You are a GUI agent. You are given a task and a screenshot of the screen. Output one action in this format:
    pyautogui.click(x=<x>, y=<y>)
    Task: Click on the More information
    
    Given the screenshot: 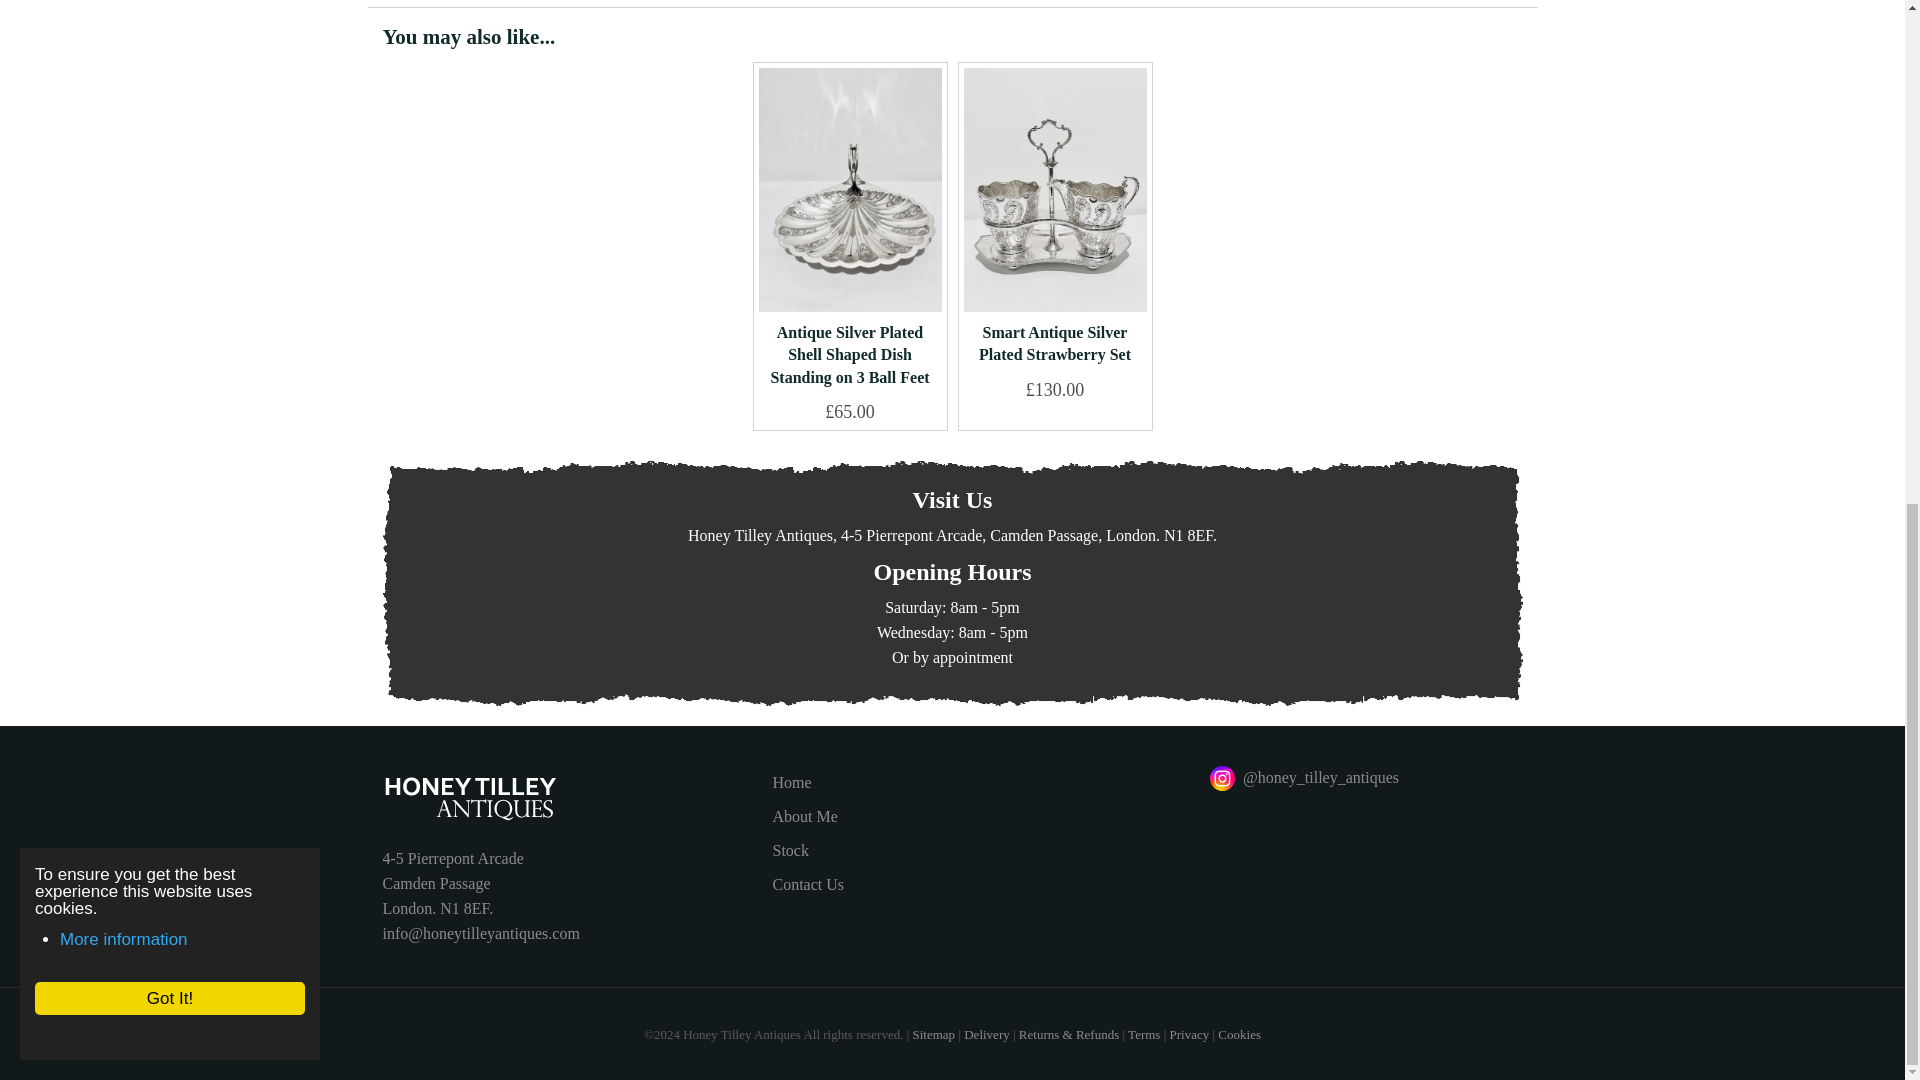 What is the action you would take?
    pyautogui.click(x=104, y=3)
    